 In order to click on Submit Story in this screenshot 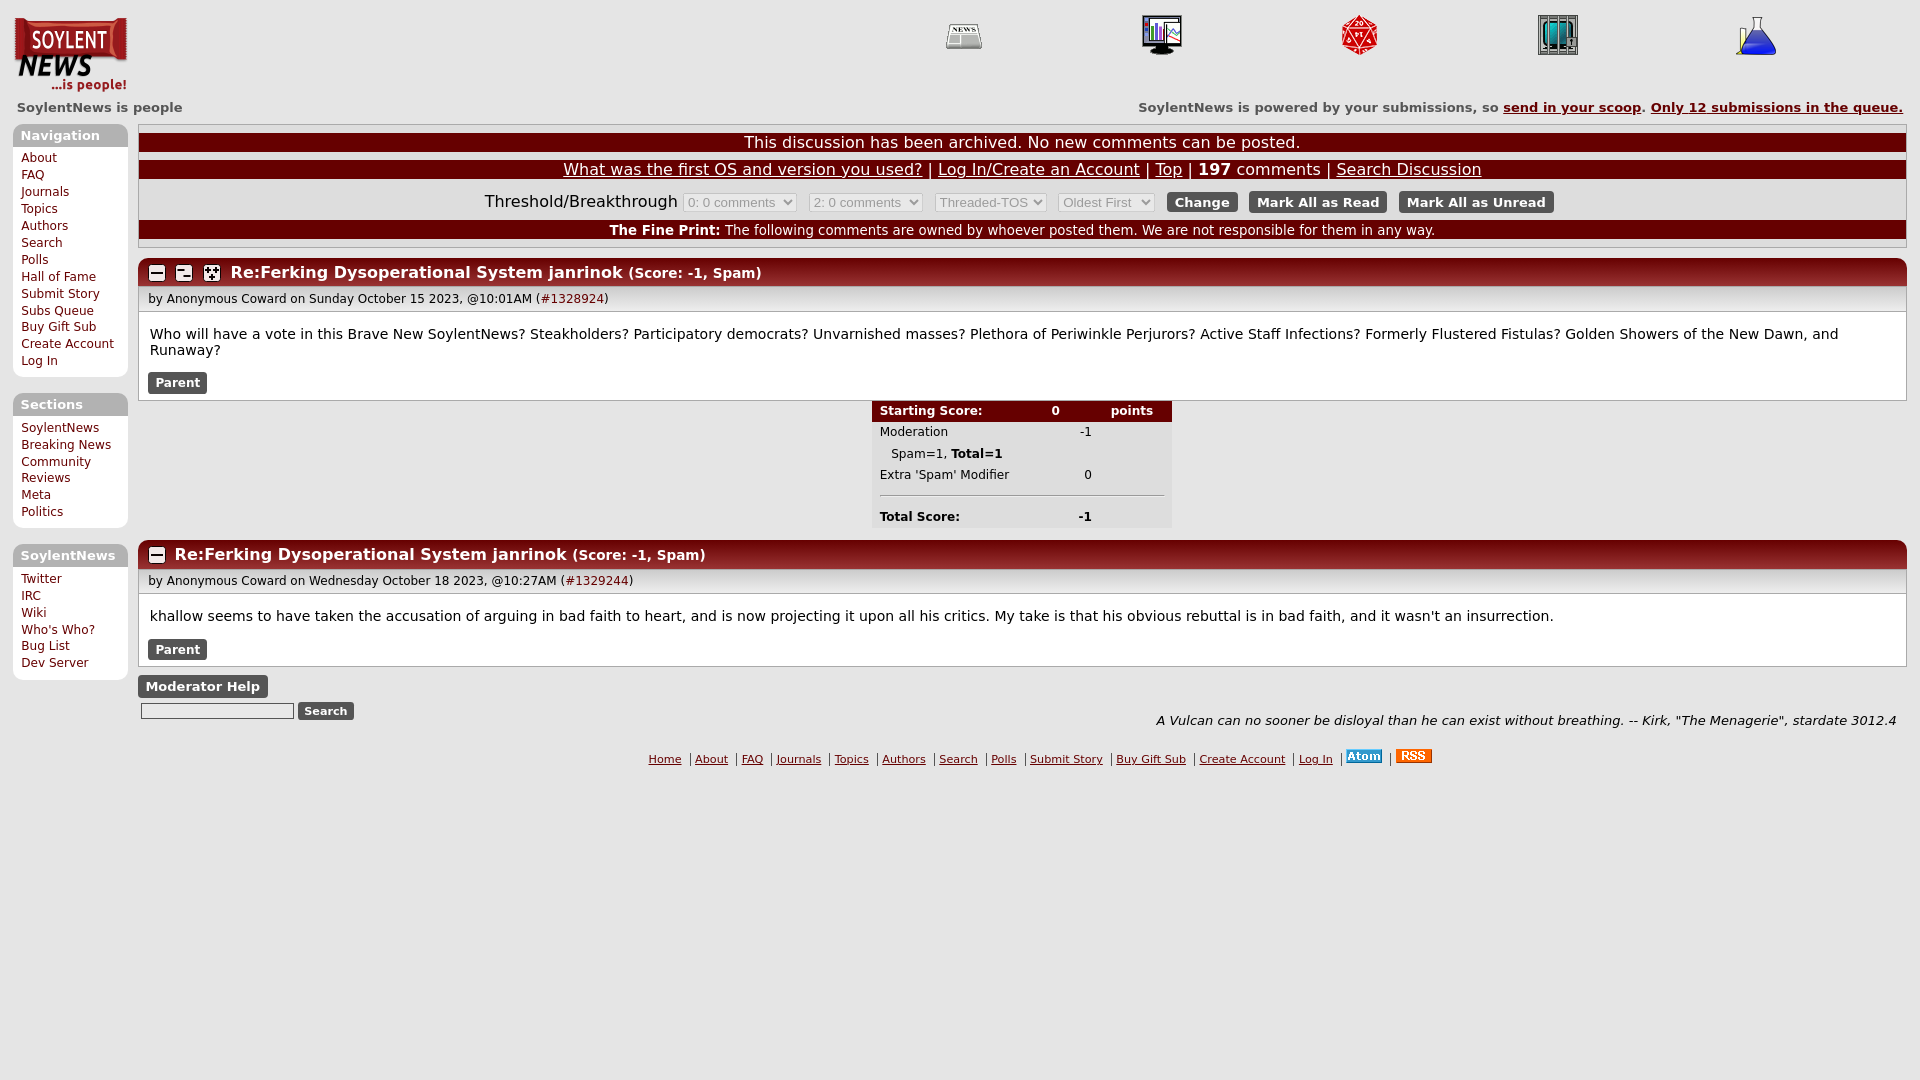, I will do `click(60, 294)`.